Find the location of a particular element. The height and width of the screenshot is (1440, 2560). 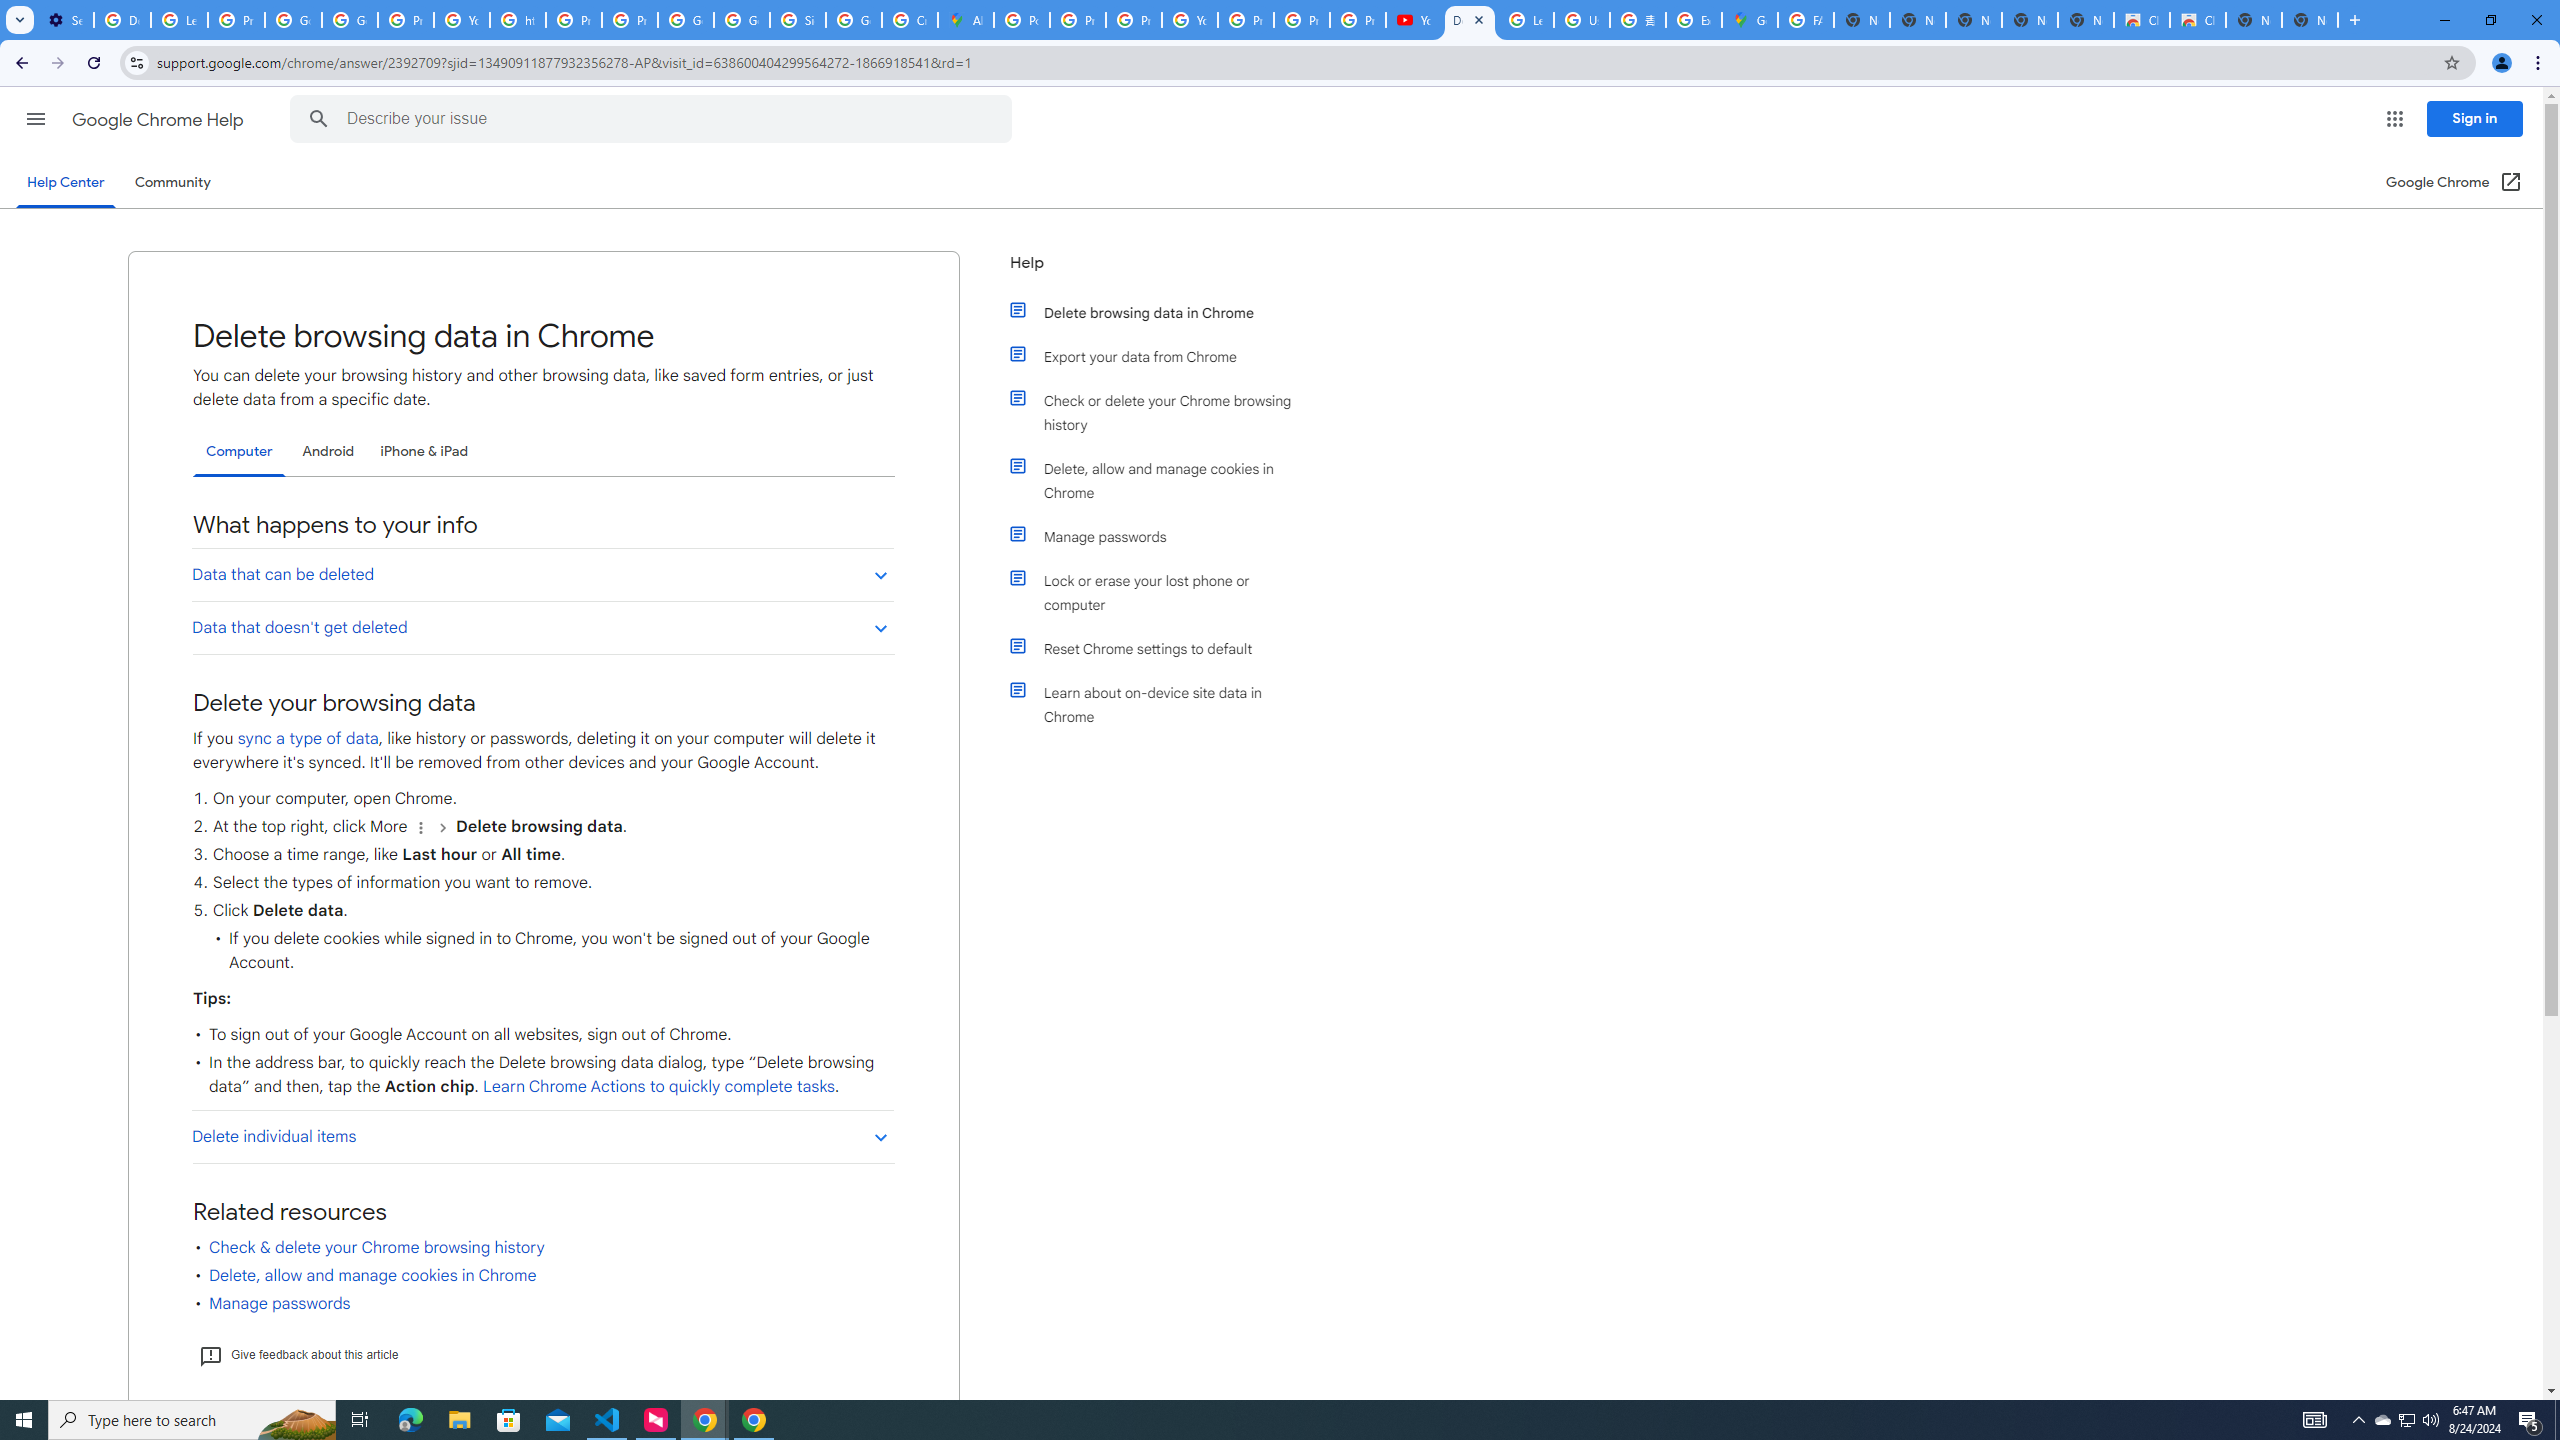

Delete photos & videos - Computer - Google Photos Help is located at coordinates (121, 20).